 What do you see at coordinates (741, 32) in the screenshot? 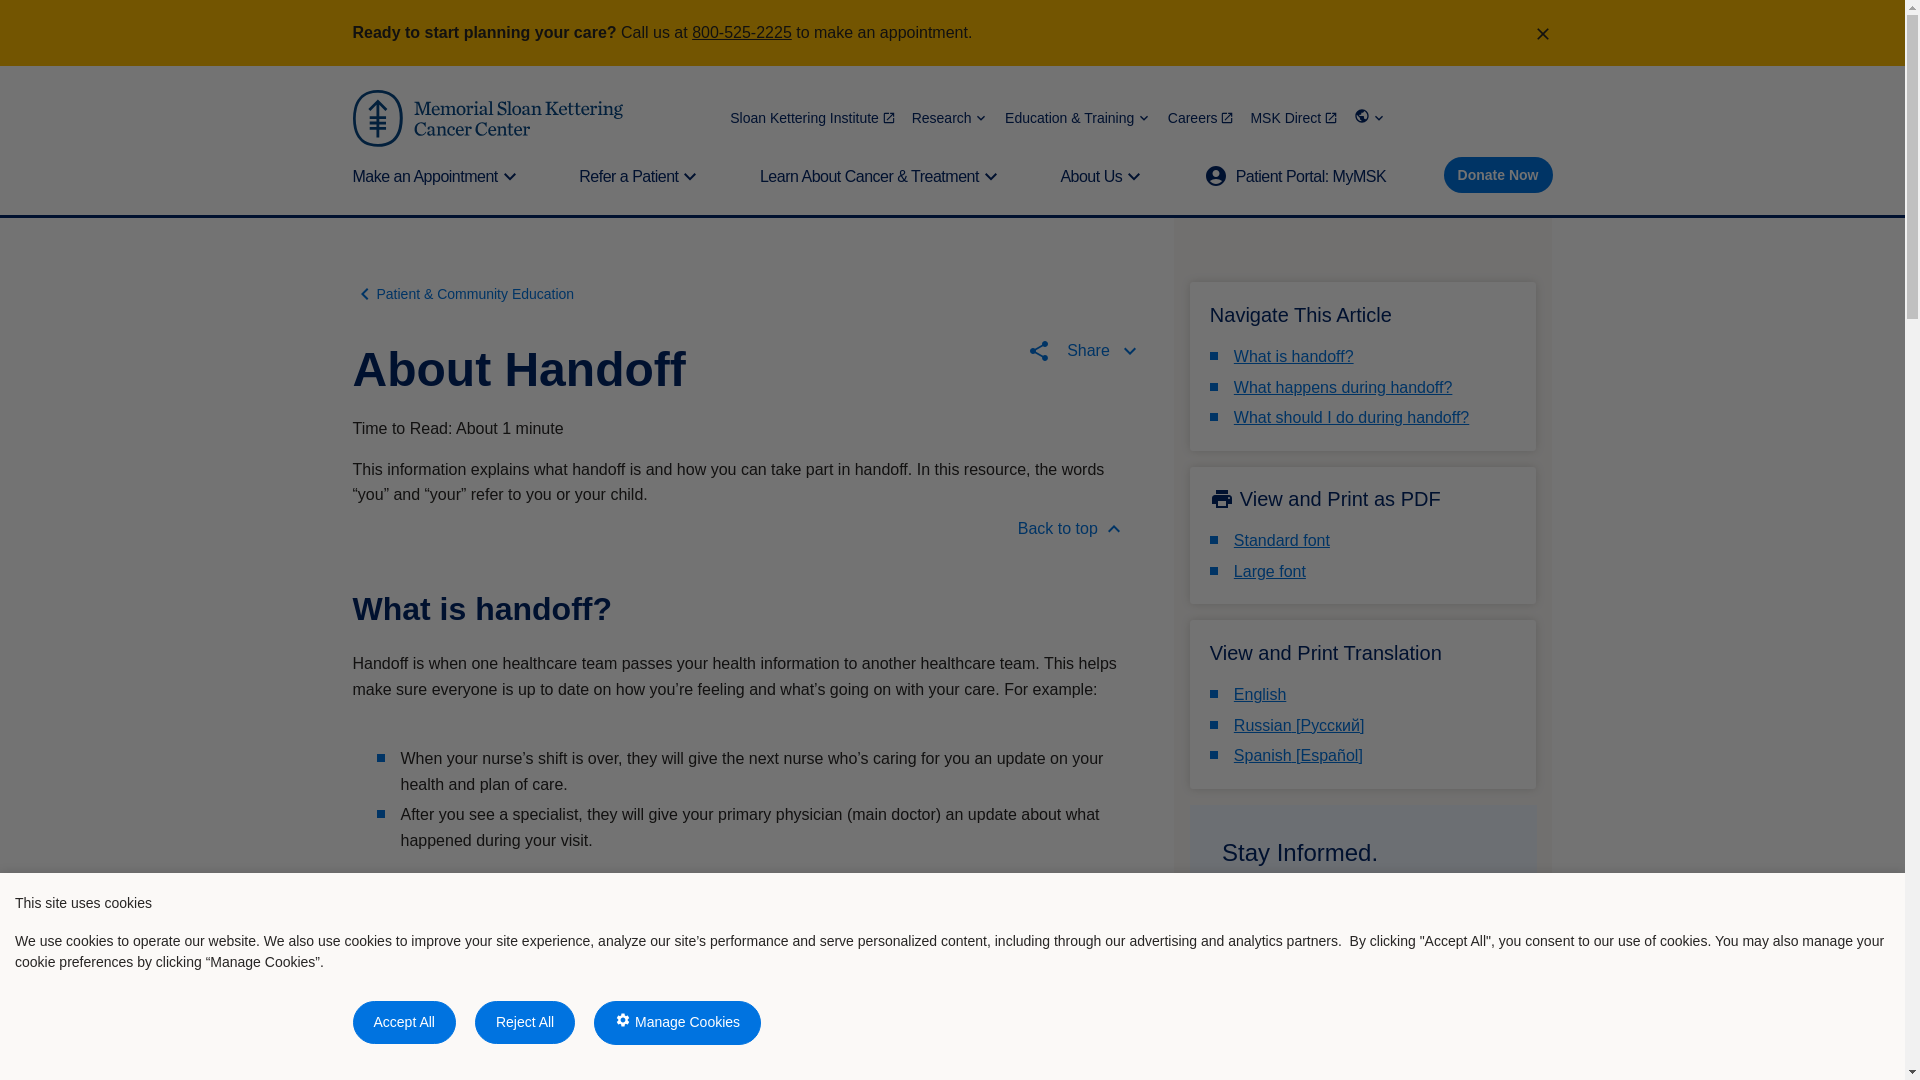
I see `800-525-2225` at bounding box center [741, 32].